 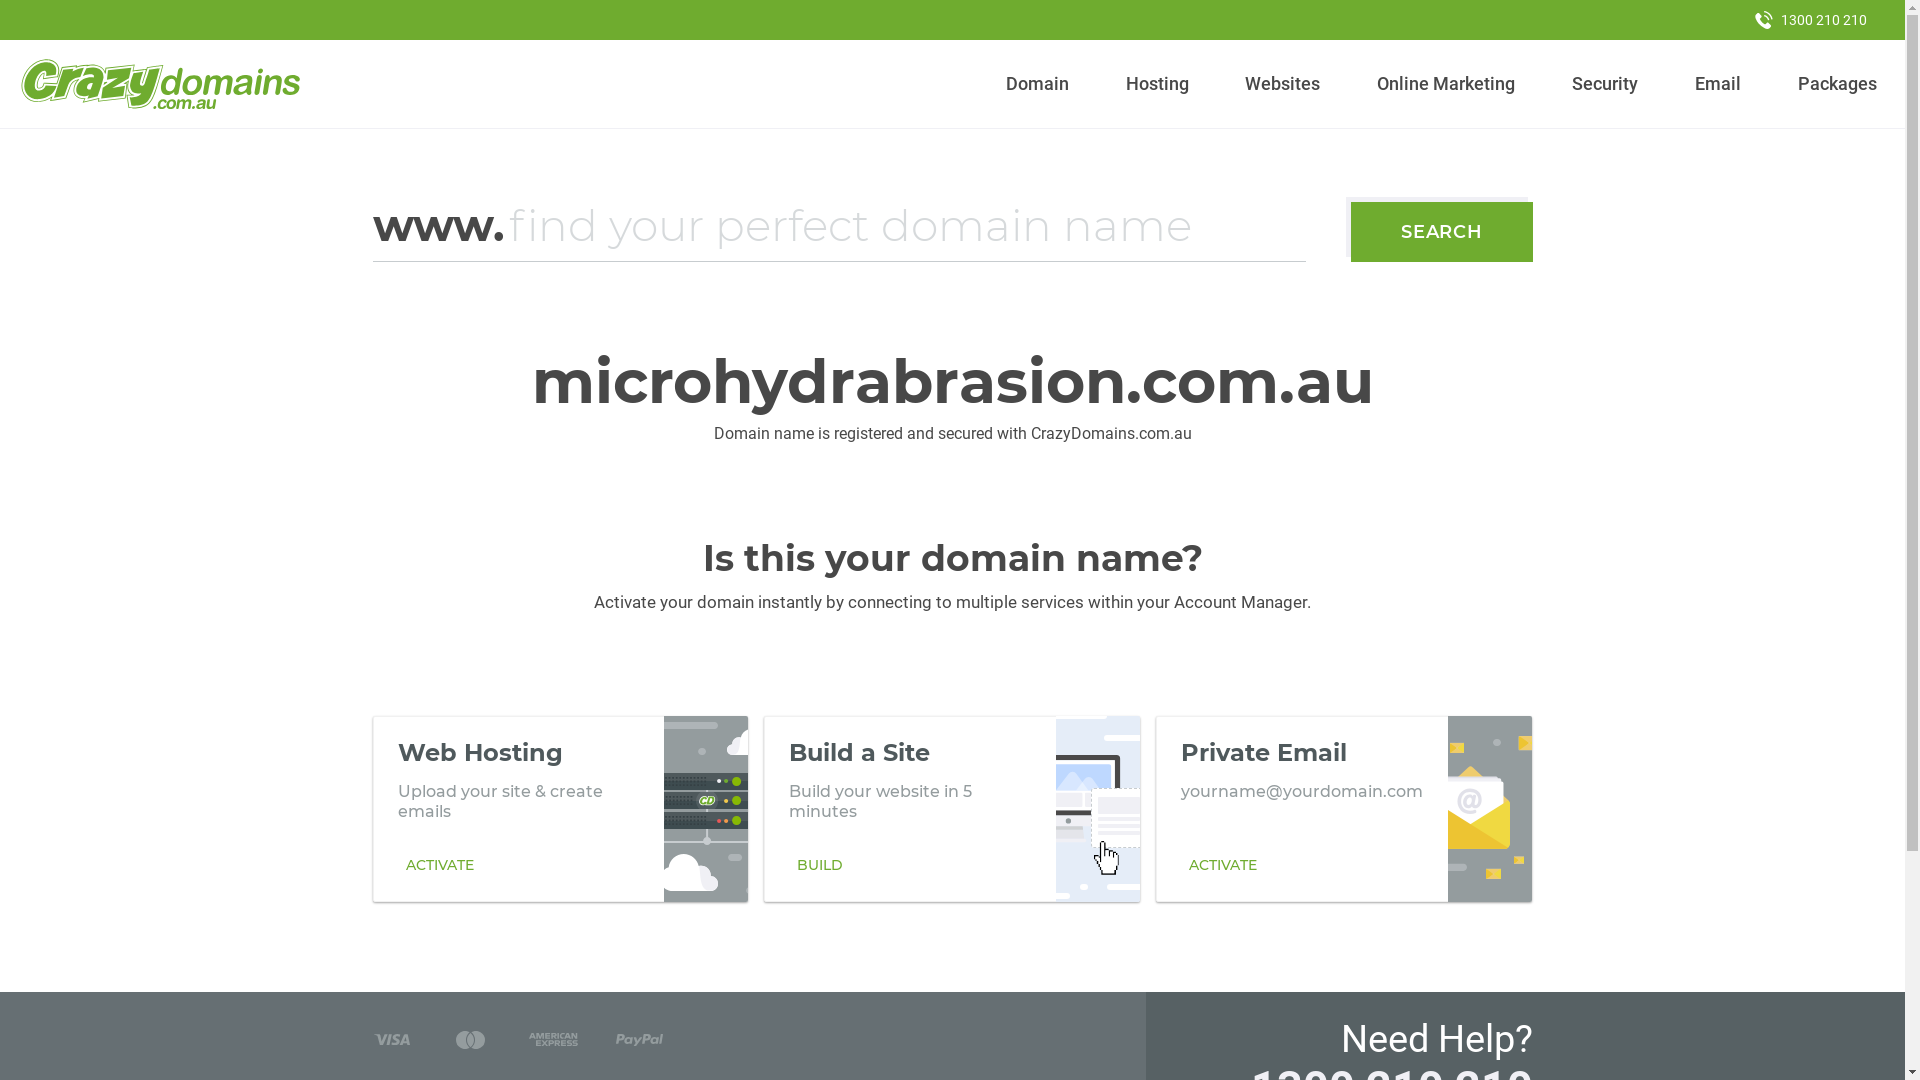 I want to click on 1300 210 210, so click(x=1811, y=20).